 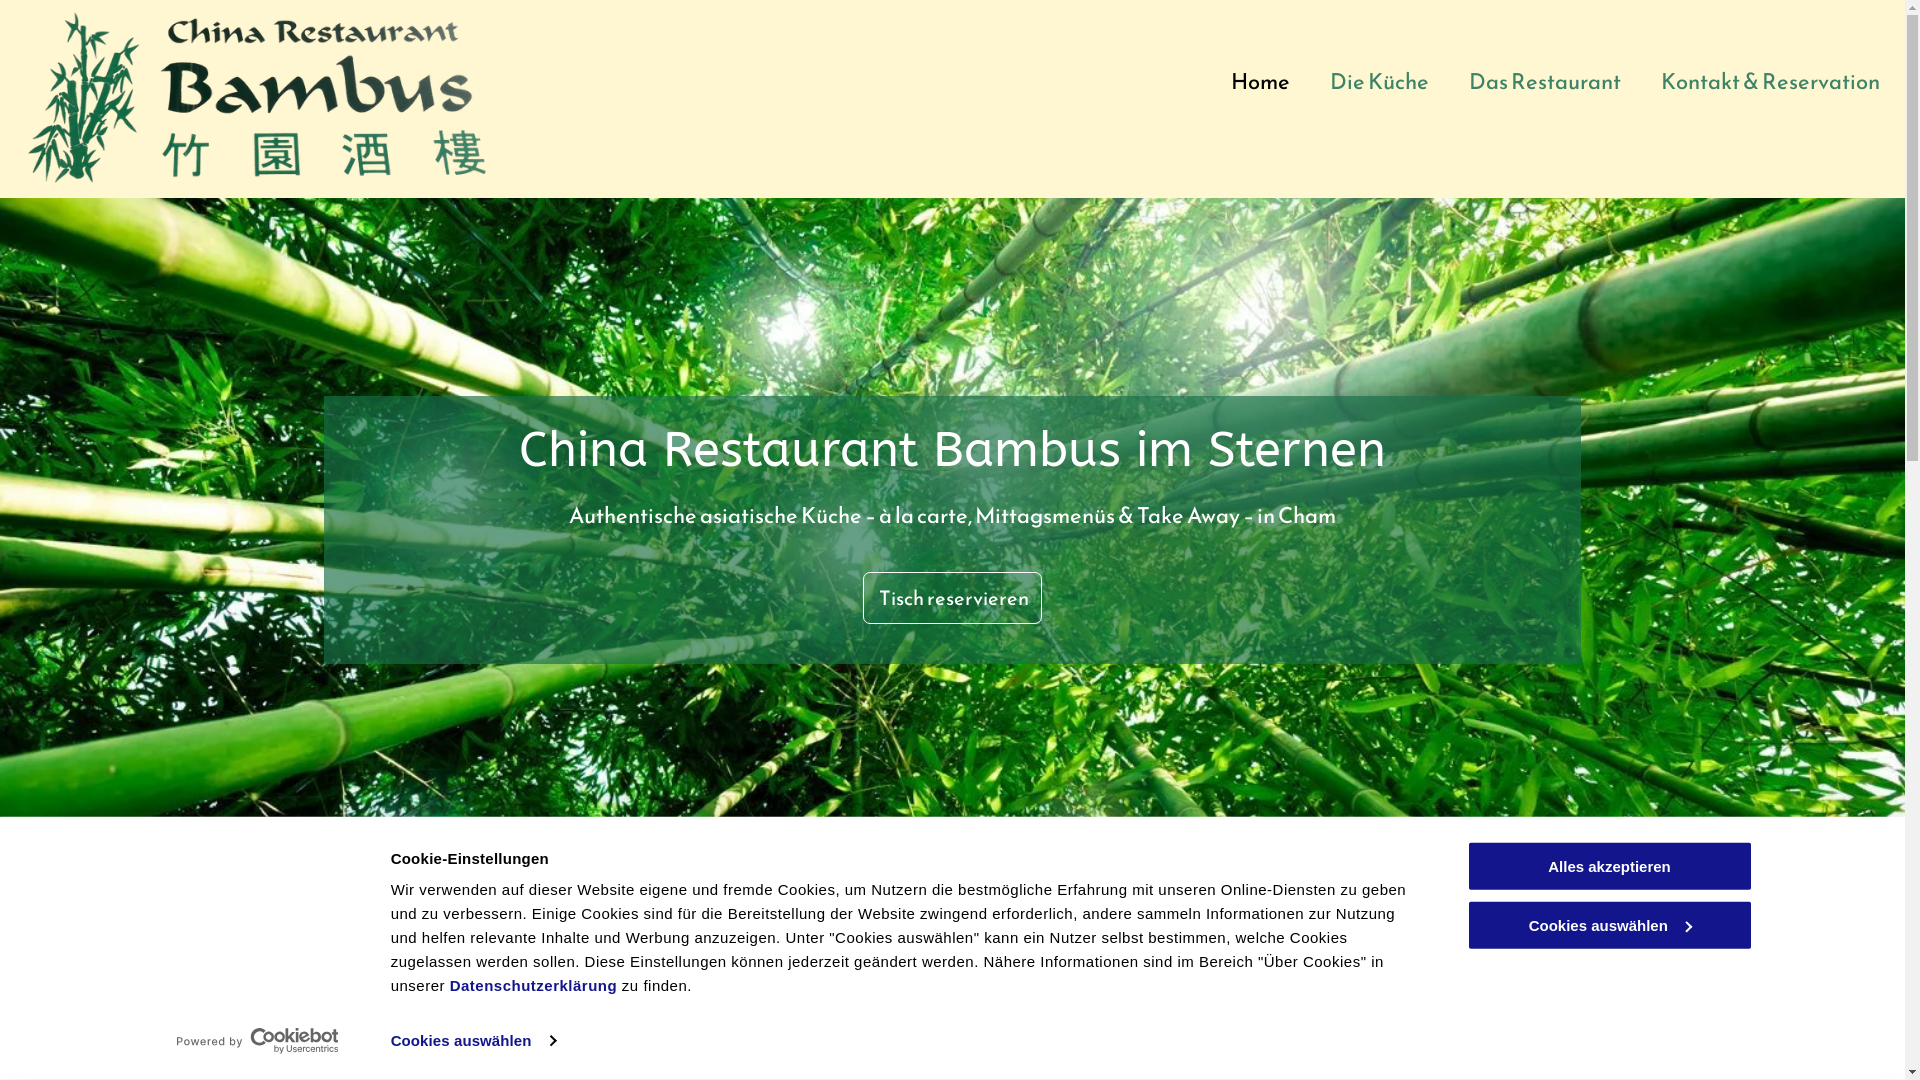 What do you see at coordinates (1770, 82) in the screenshot?
I see `Kontakt & Reservation` at bounding box center [1770, 82].